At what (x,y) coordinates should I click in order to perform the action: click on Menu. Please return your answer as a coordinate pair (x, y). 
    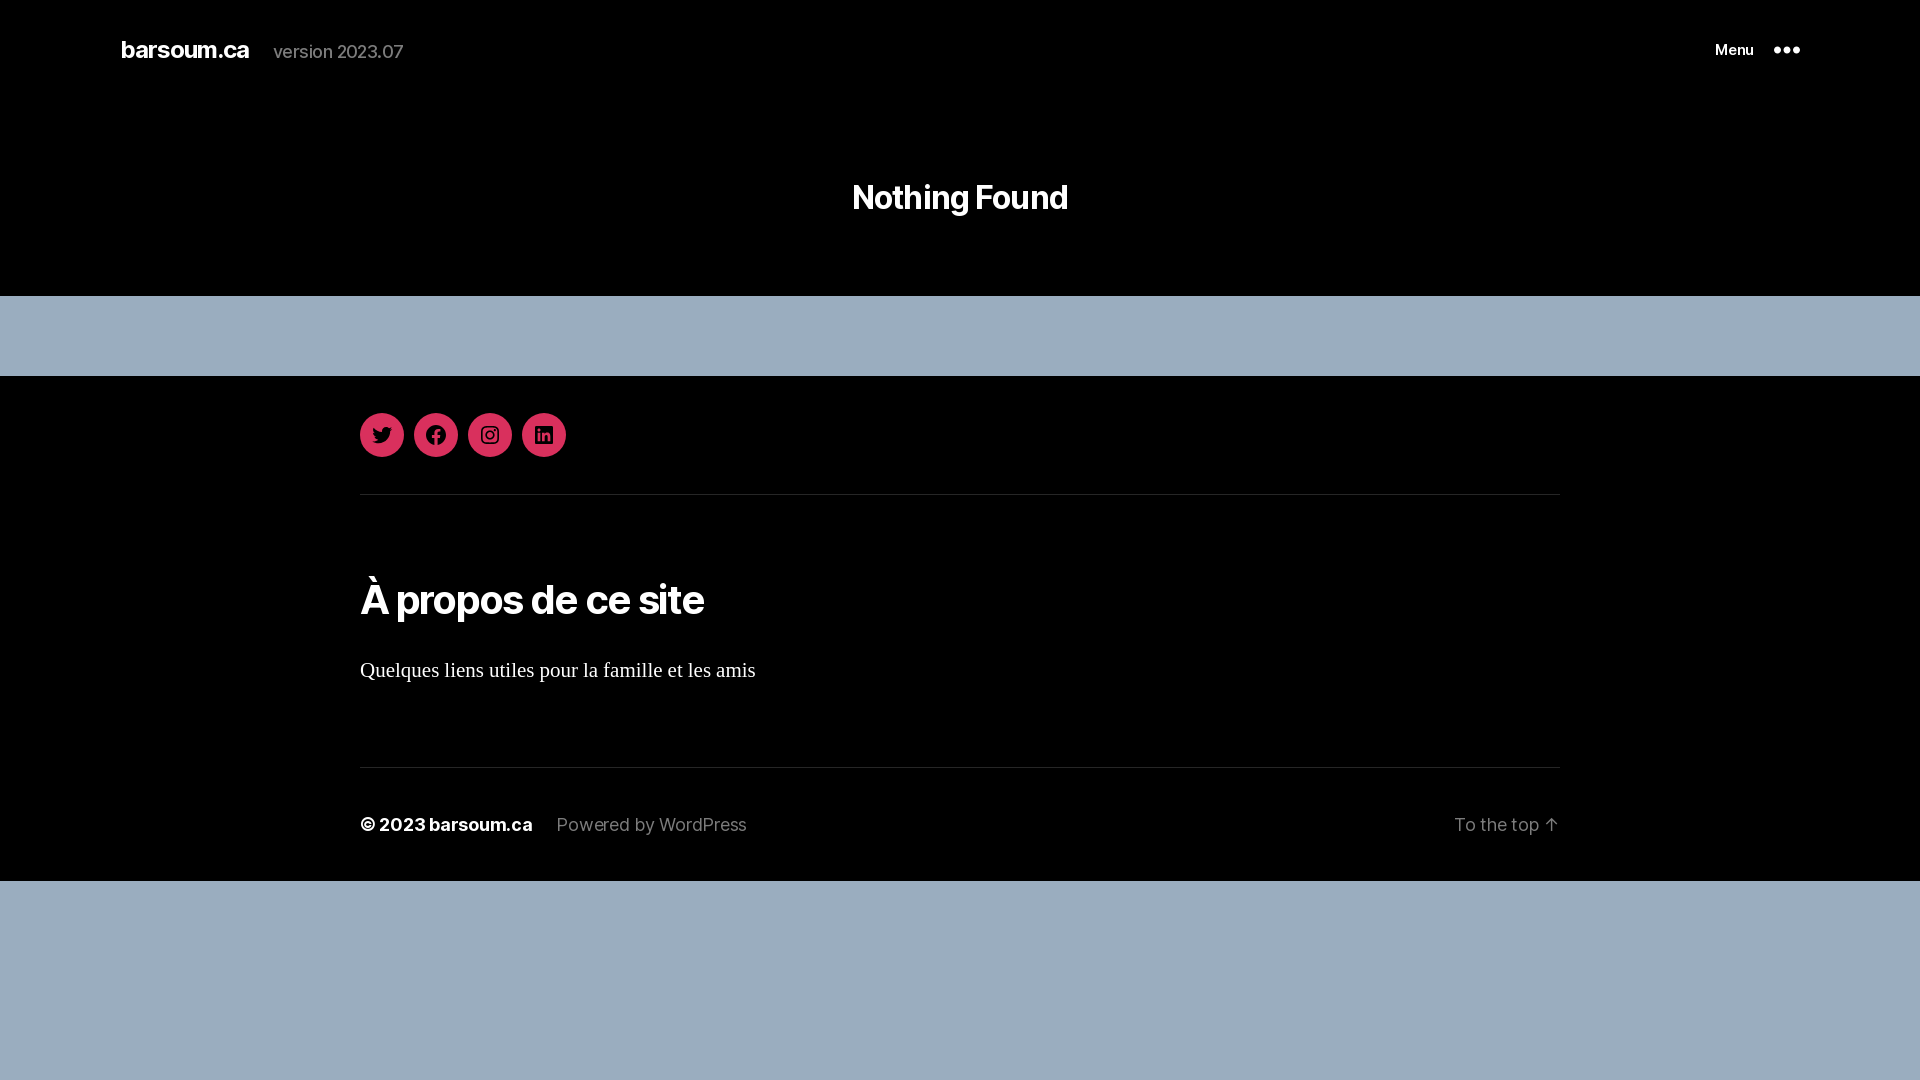
    Looking at the image, I should click on (1758, 50).